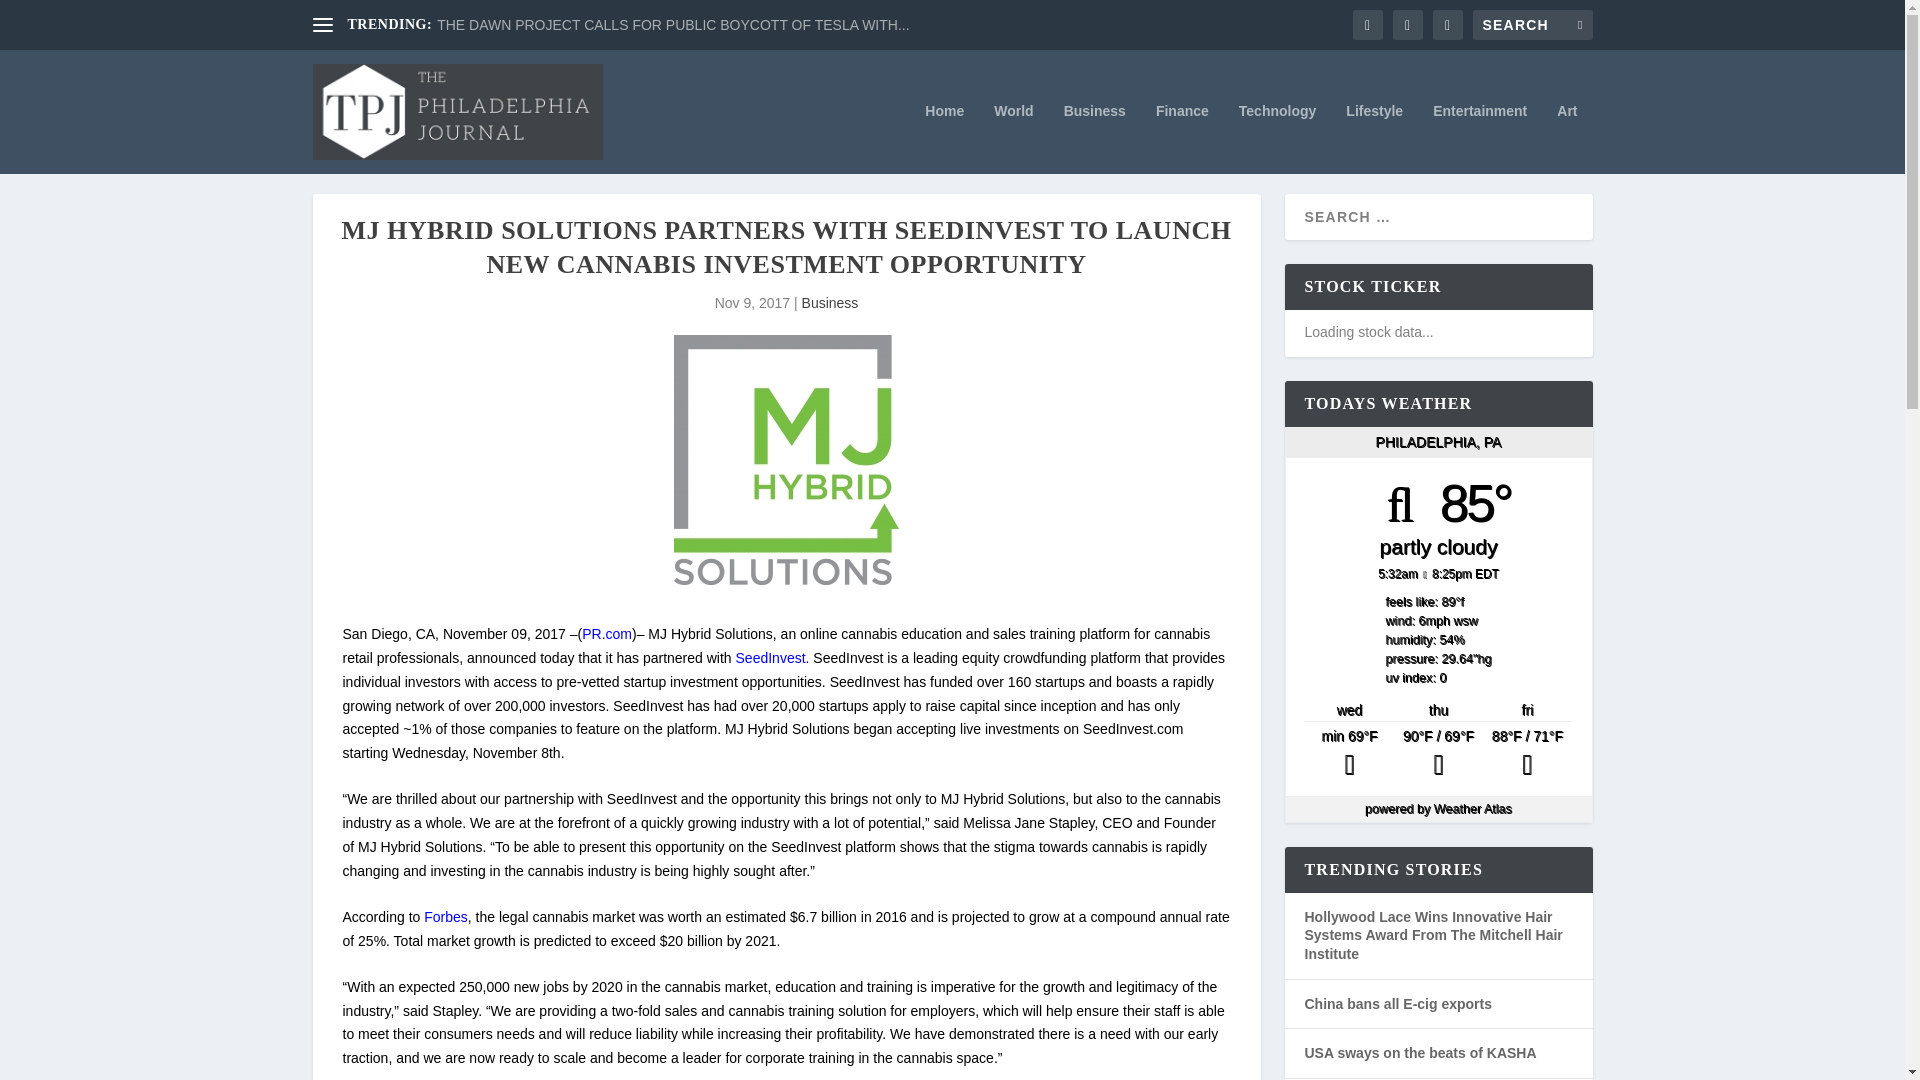 This screenshot has width=1920, height=1080. Describe the element at coordinates (1349, 754) in the screenshot. I see `Thunderstorms Early` at that location.